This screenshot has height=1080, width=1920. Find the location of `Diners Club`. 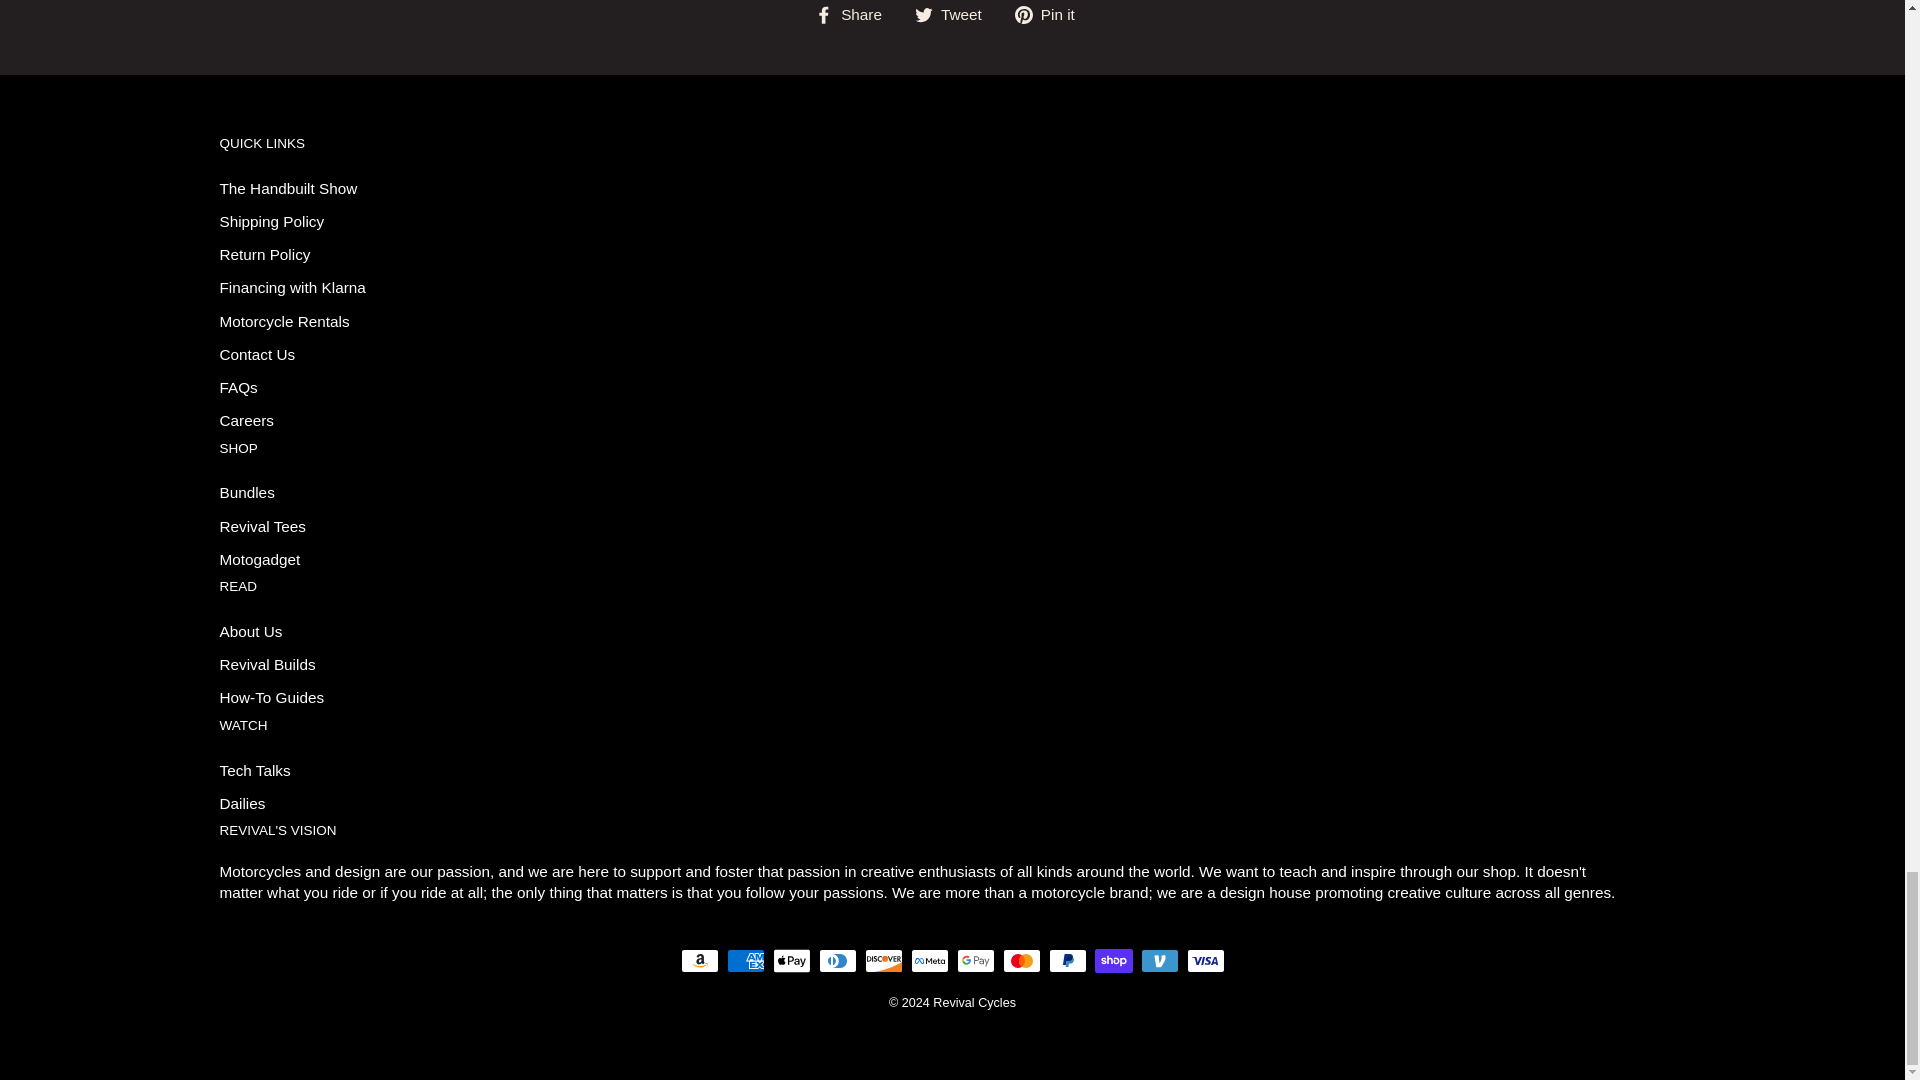

Diners Club is located at coordinates (836, 961).